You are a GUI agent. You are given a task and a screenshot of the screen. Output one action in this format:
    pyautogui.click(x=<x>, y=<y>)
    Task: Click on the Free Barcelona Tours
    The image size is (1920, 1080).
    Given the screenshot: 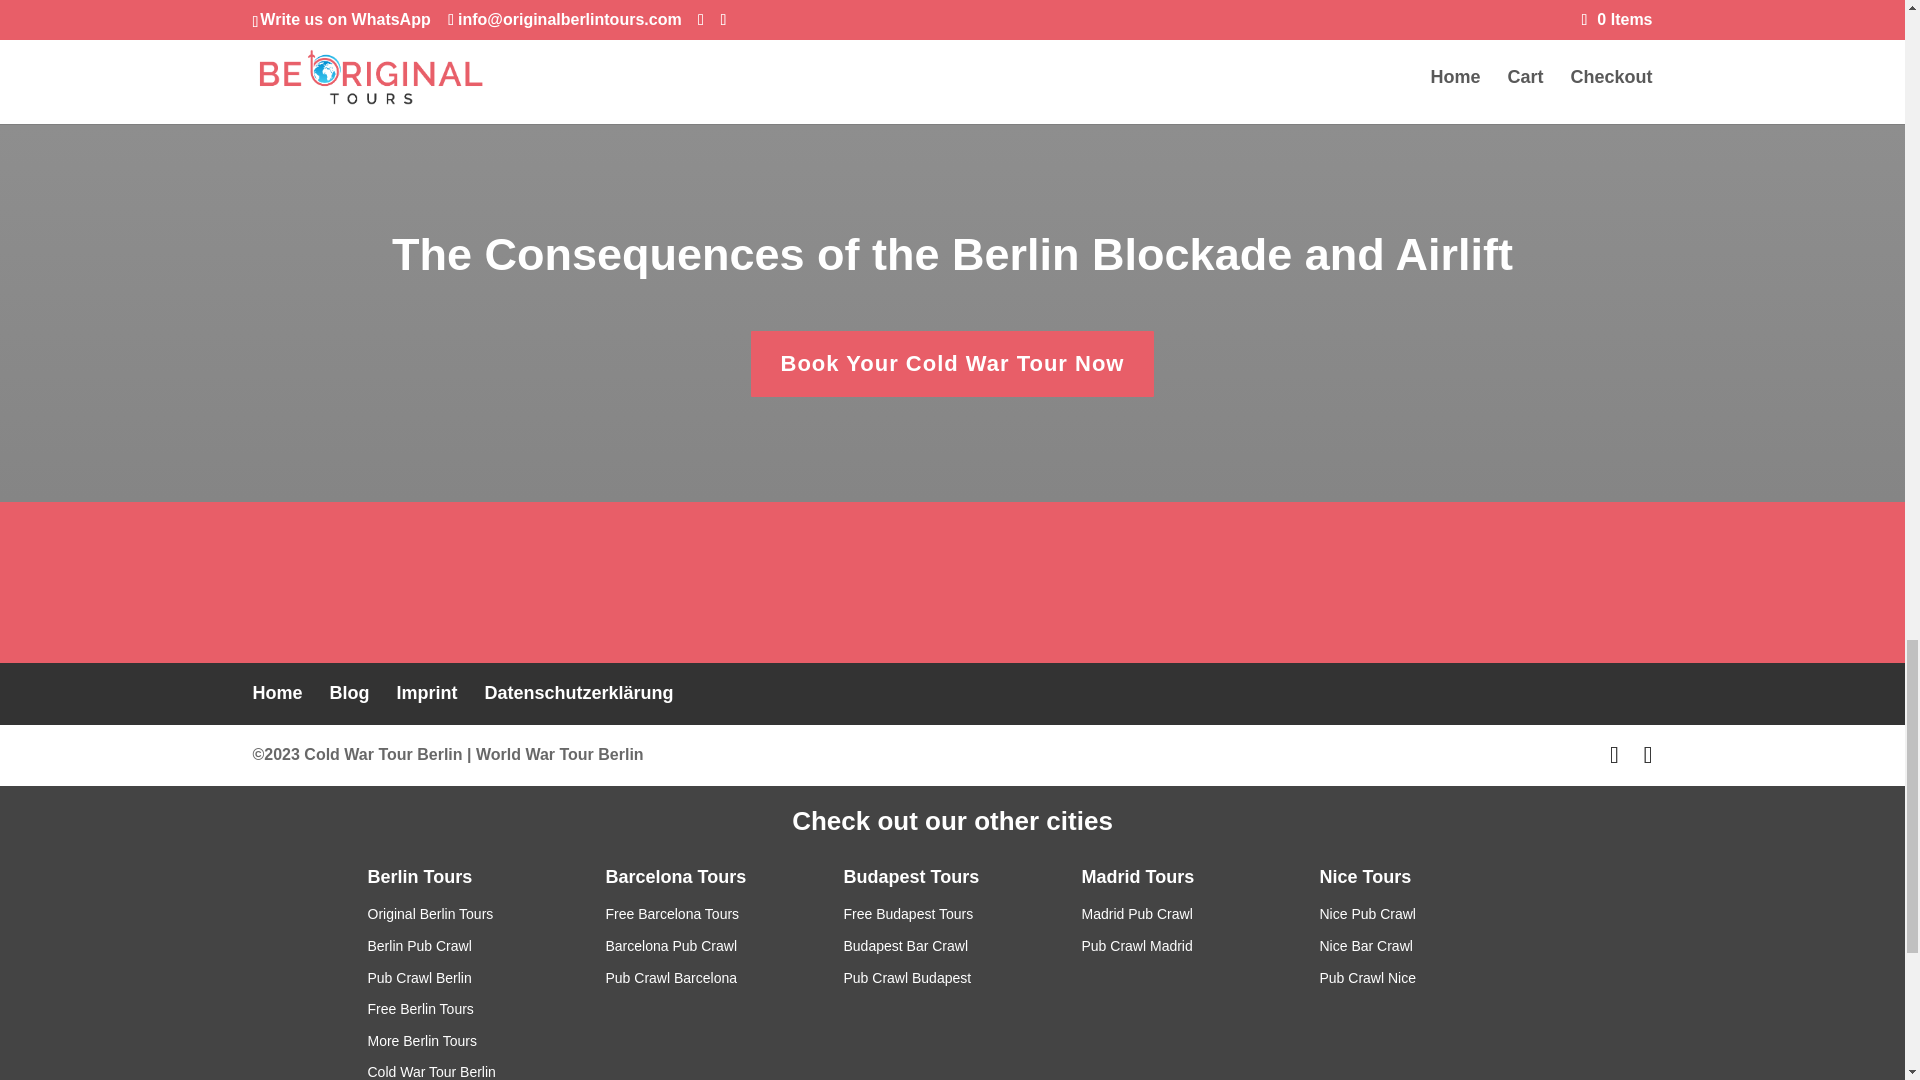 What is the action you would take?
    pyautogui.click(x=672, y=914)
    